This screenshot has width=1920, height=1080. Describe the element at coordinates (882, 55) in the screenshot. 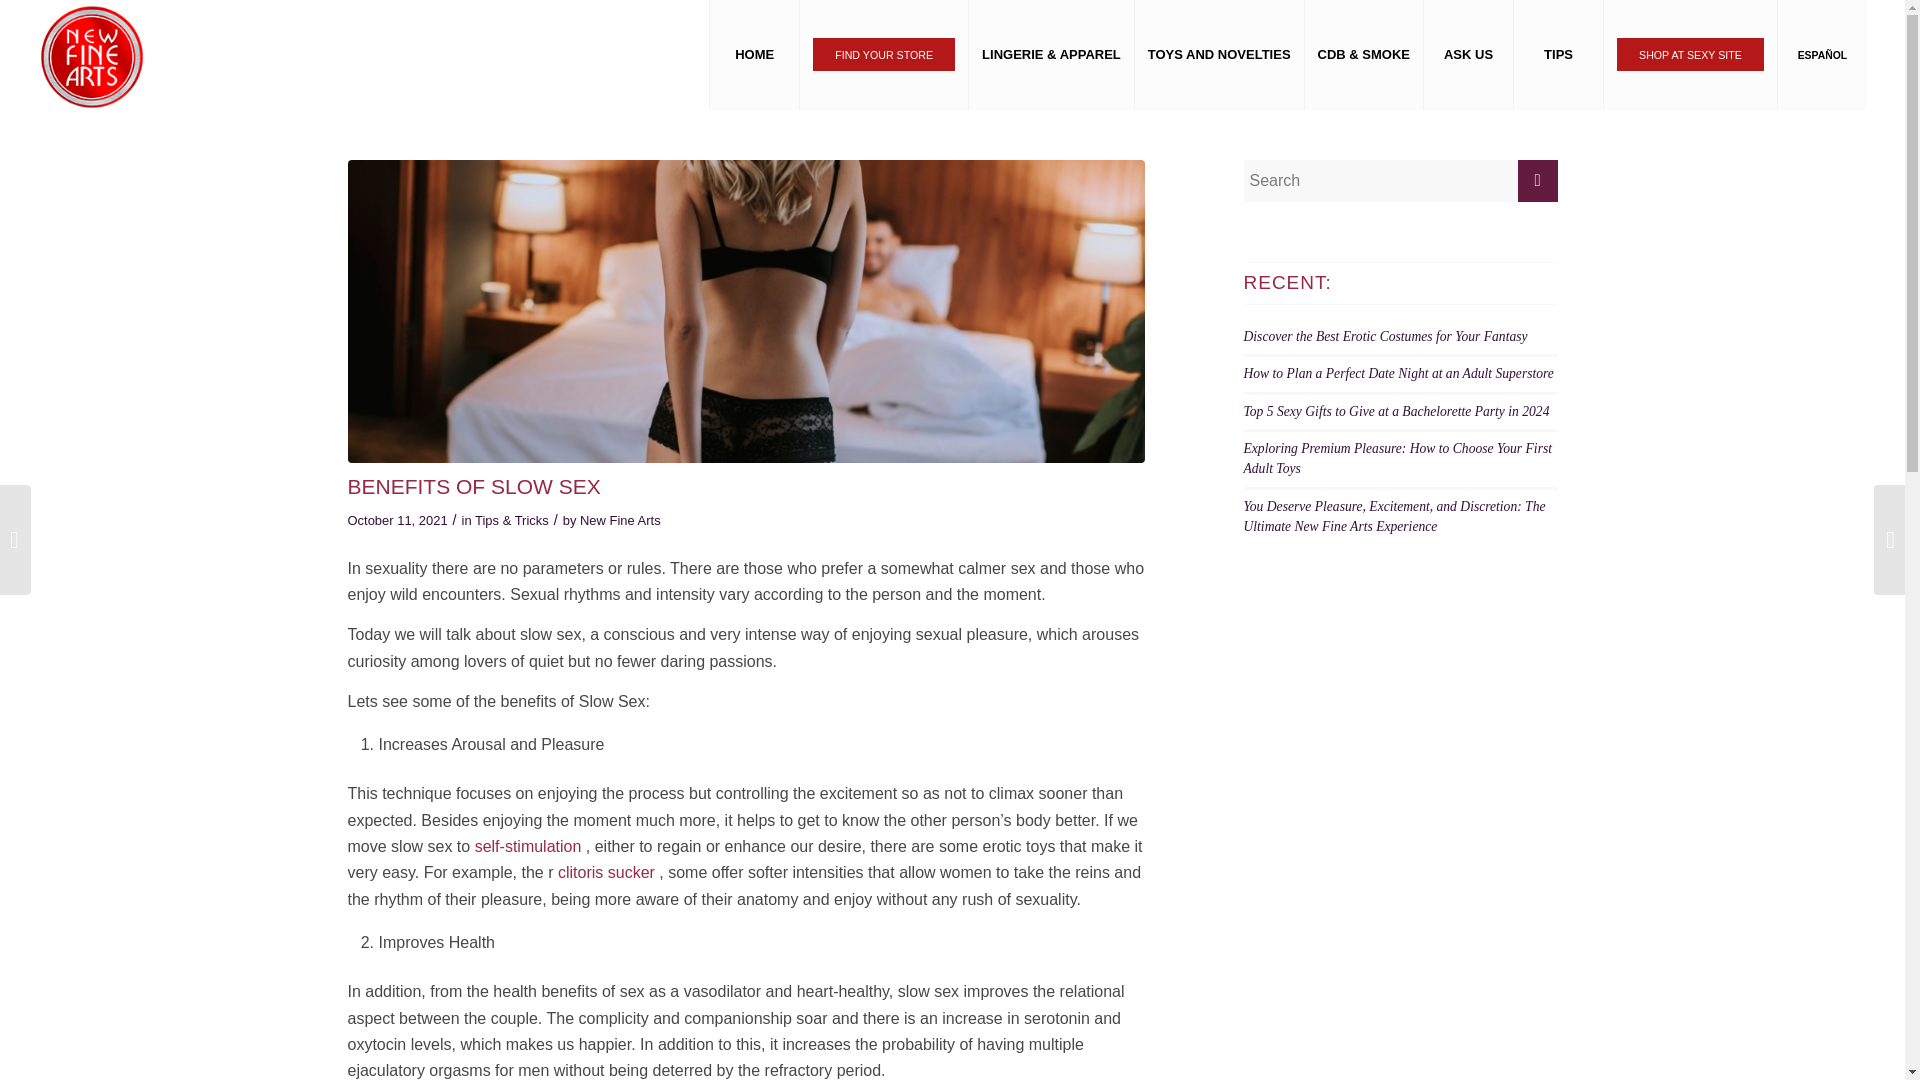

I see `FIND YOUR STORE` at that location.